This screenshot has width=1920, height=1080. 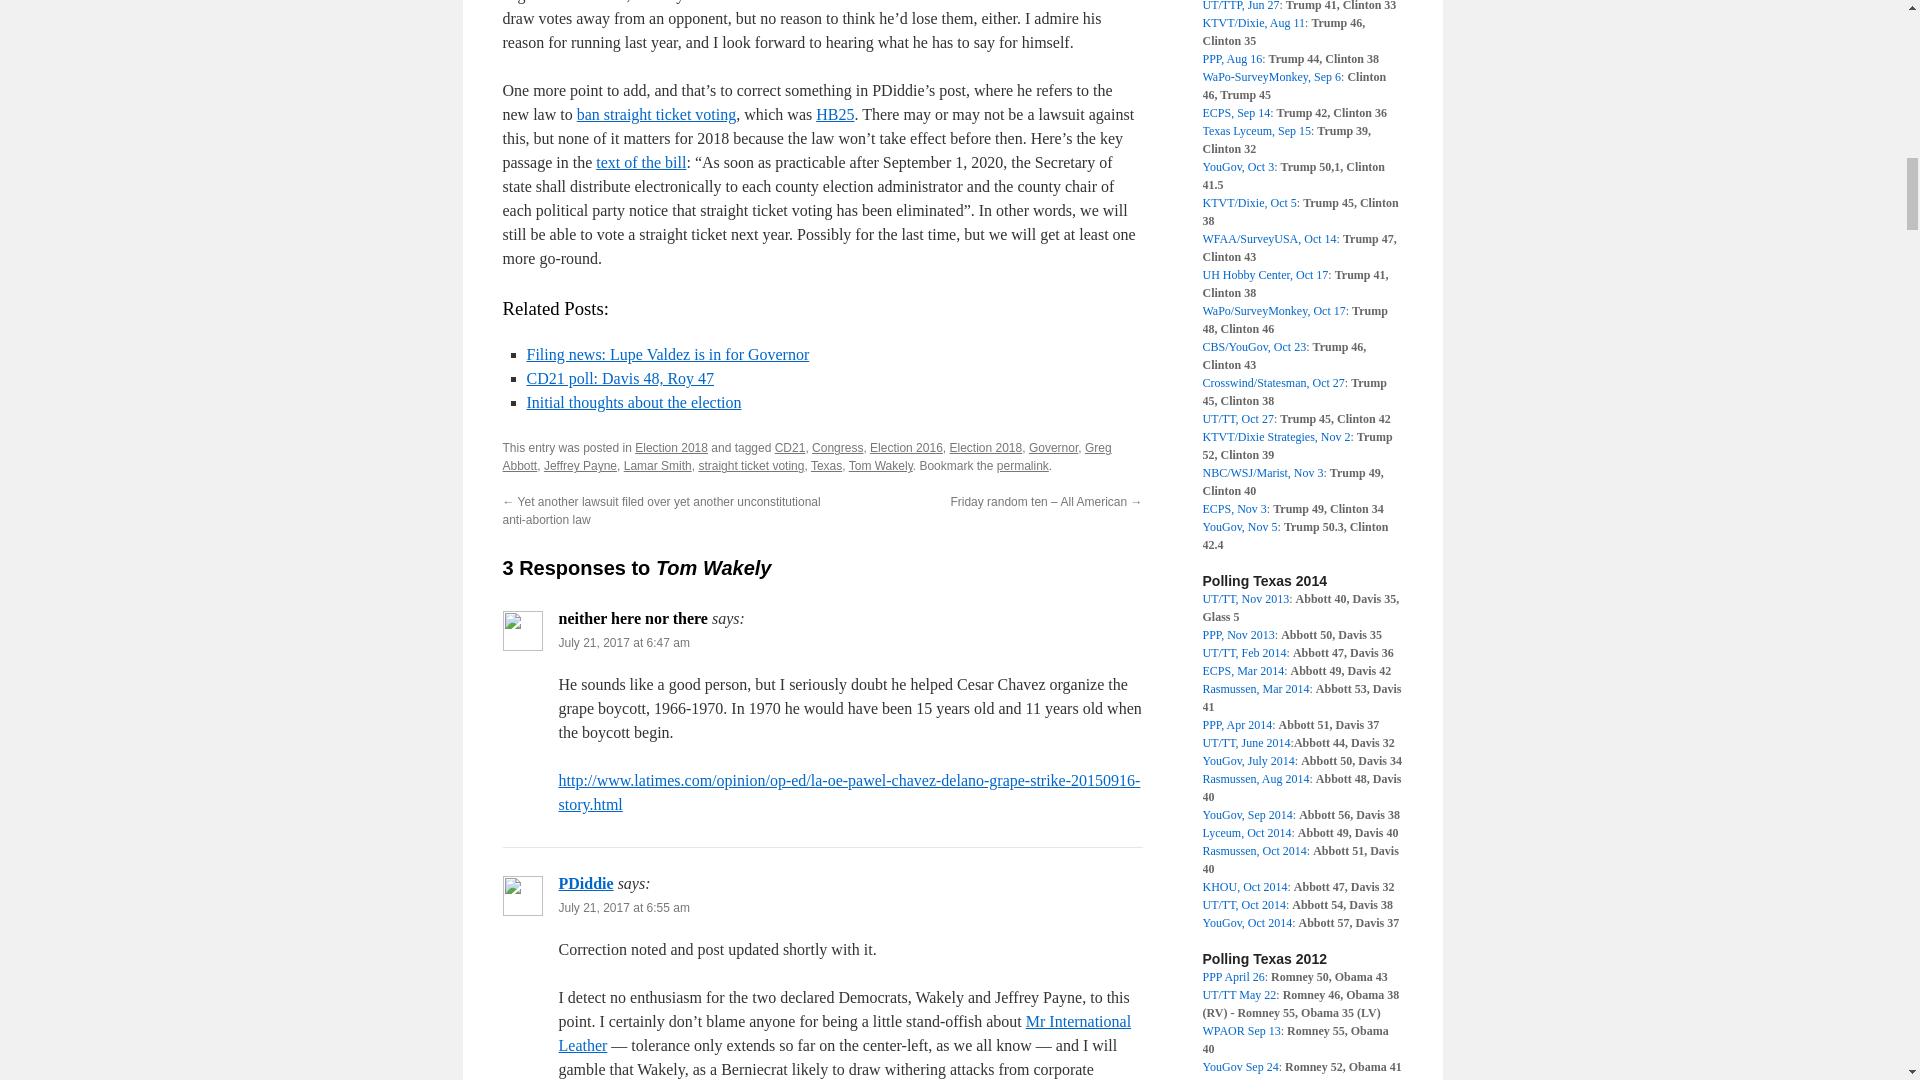 What do you see at coordinates (1022, 466) in the screenshot?
I see `Permalink to Tom Wakely` at bounding box center [1022, 466].